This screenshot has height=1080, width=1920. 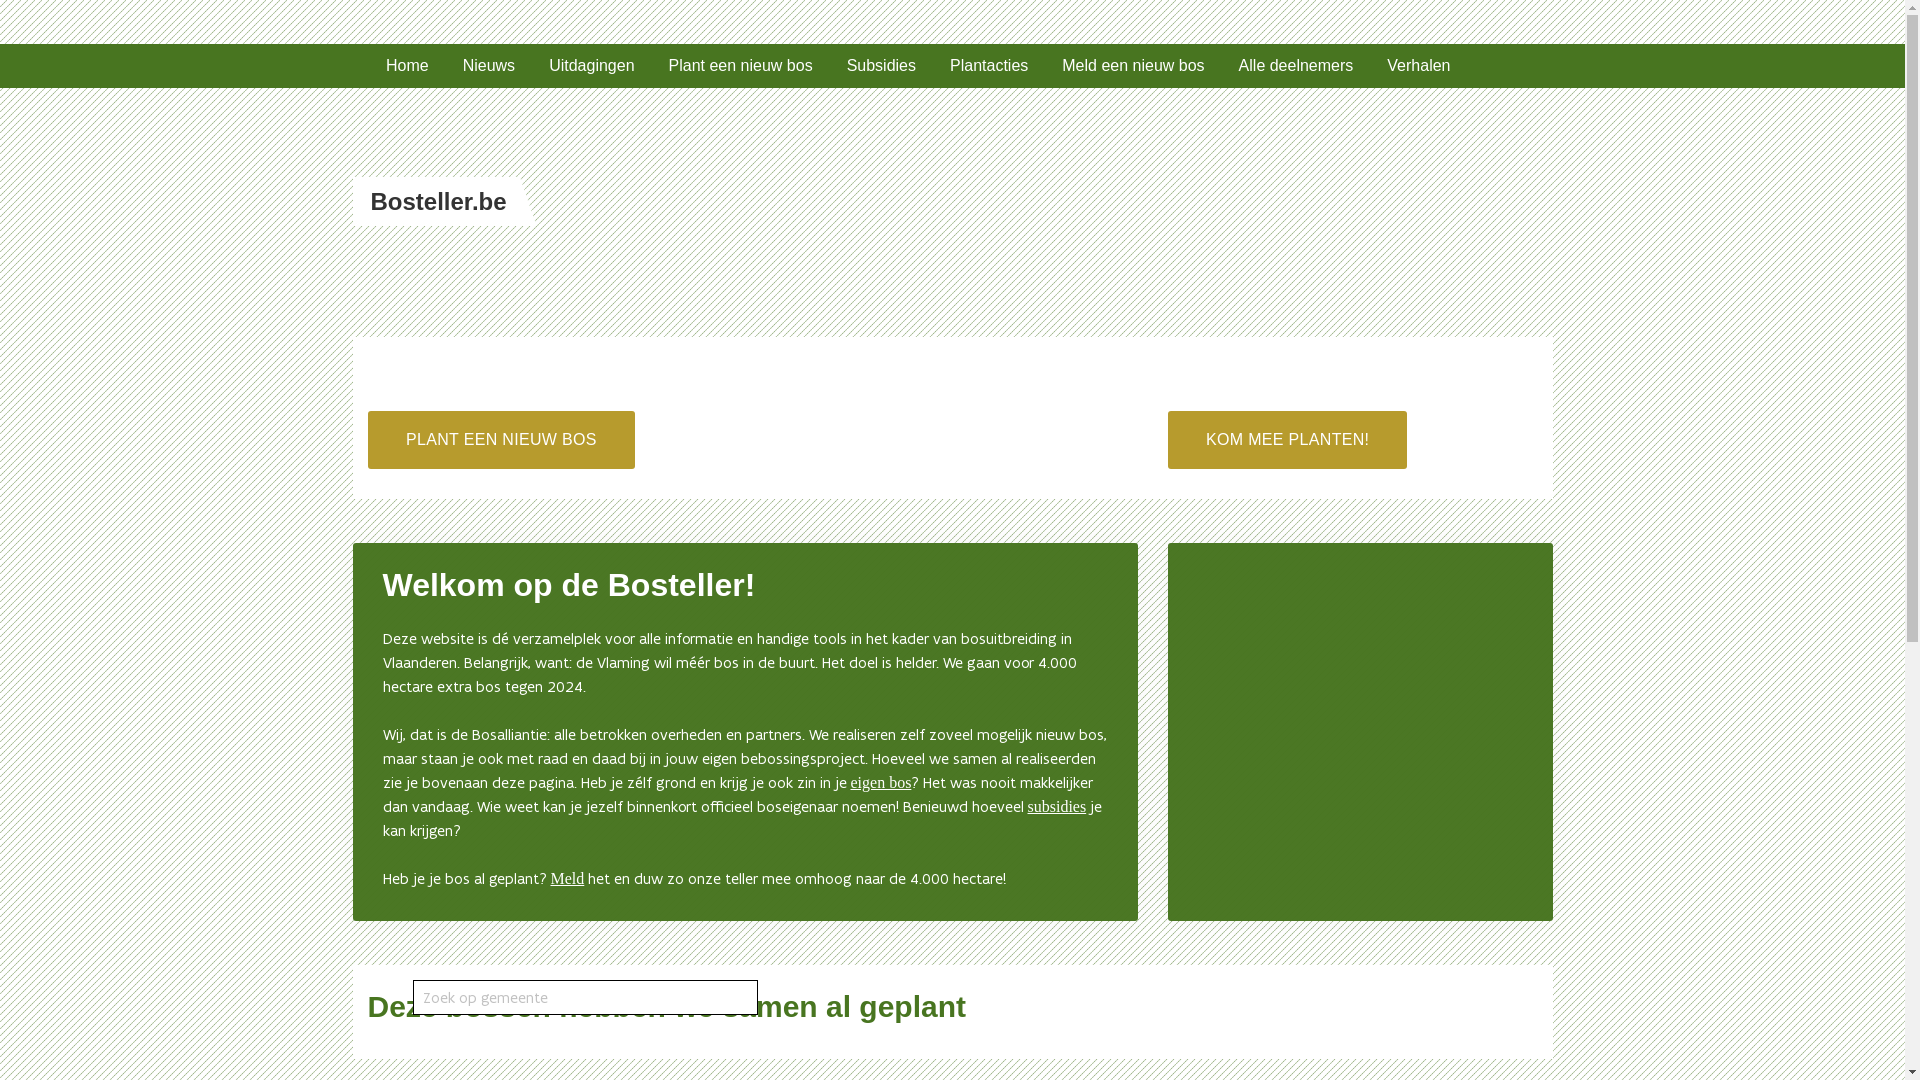 What do you see at coordinates (1418, 66) in the screenshot?
I see `Verhalen` at bounding box center [1418, 66].